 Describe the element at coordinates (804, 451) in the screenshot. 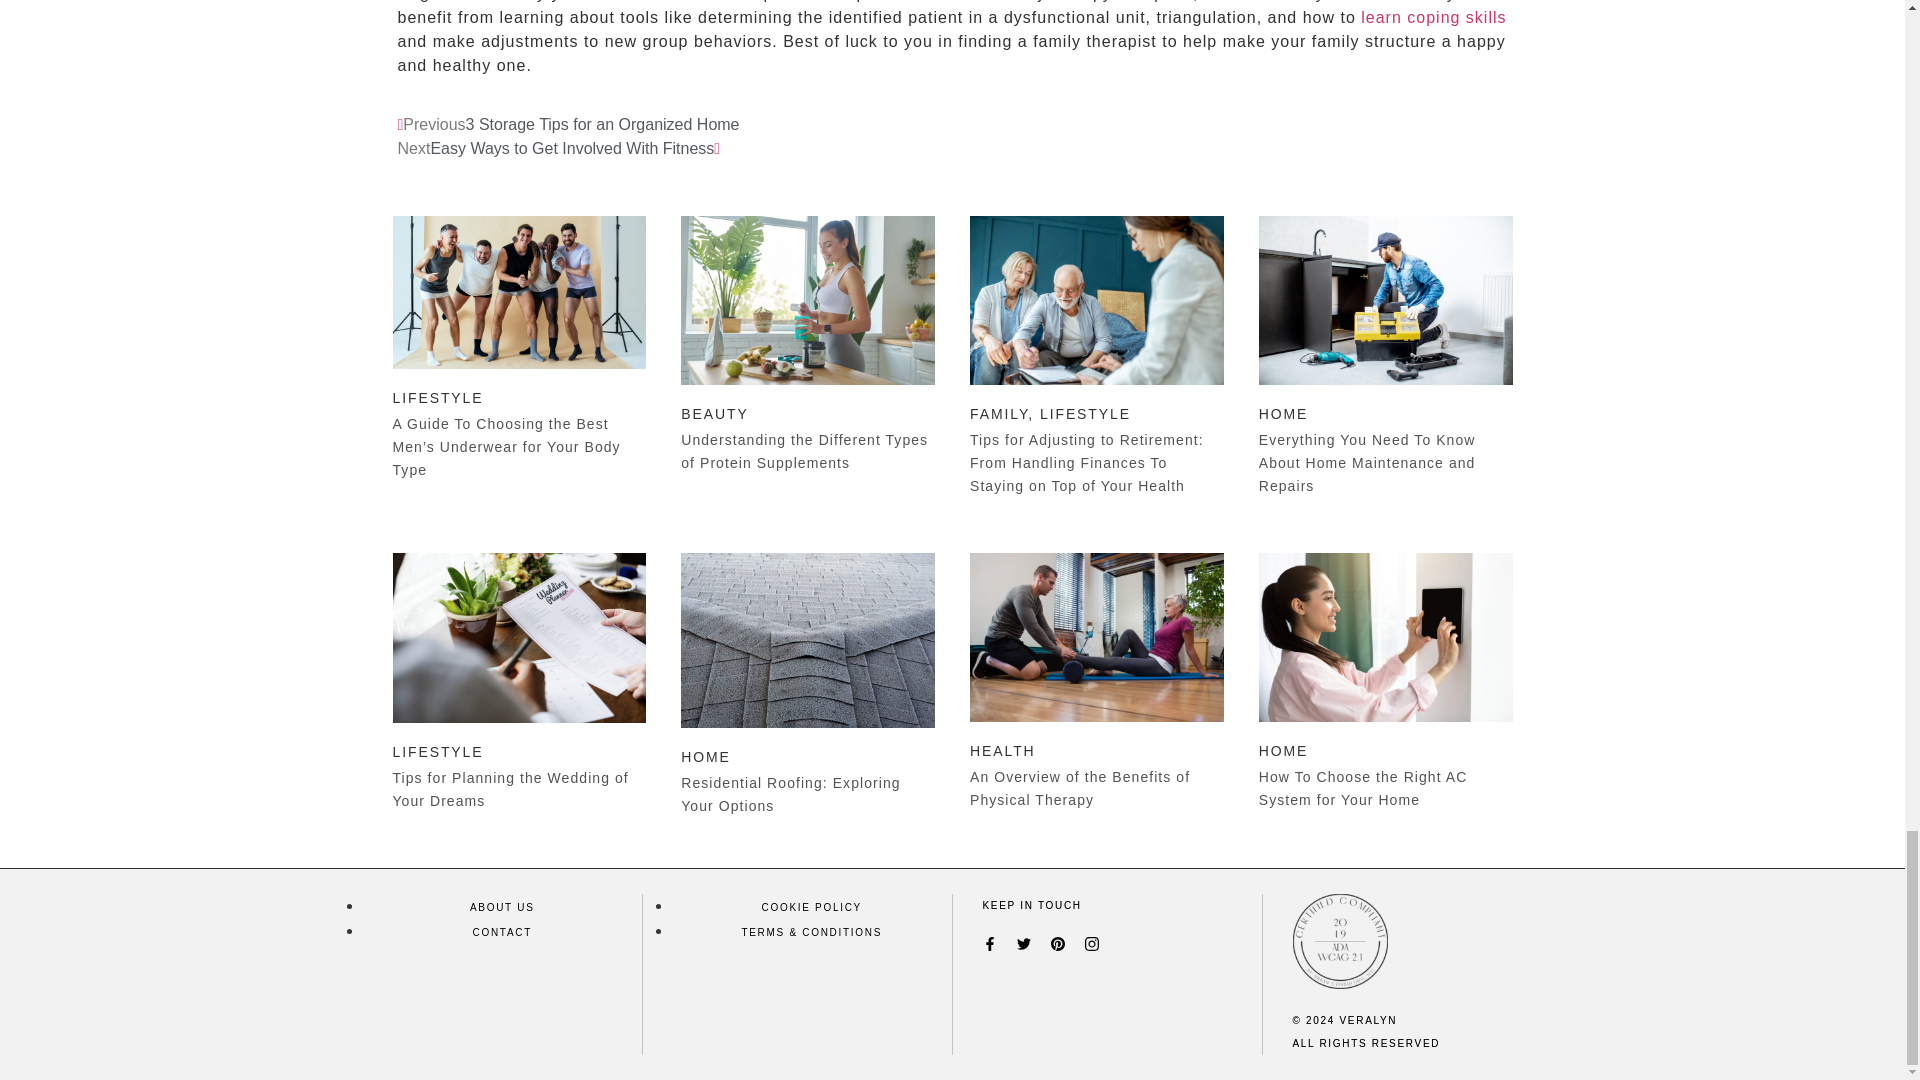

I see `Understanding the Different Types of Protein Supplements` at that location.